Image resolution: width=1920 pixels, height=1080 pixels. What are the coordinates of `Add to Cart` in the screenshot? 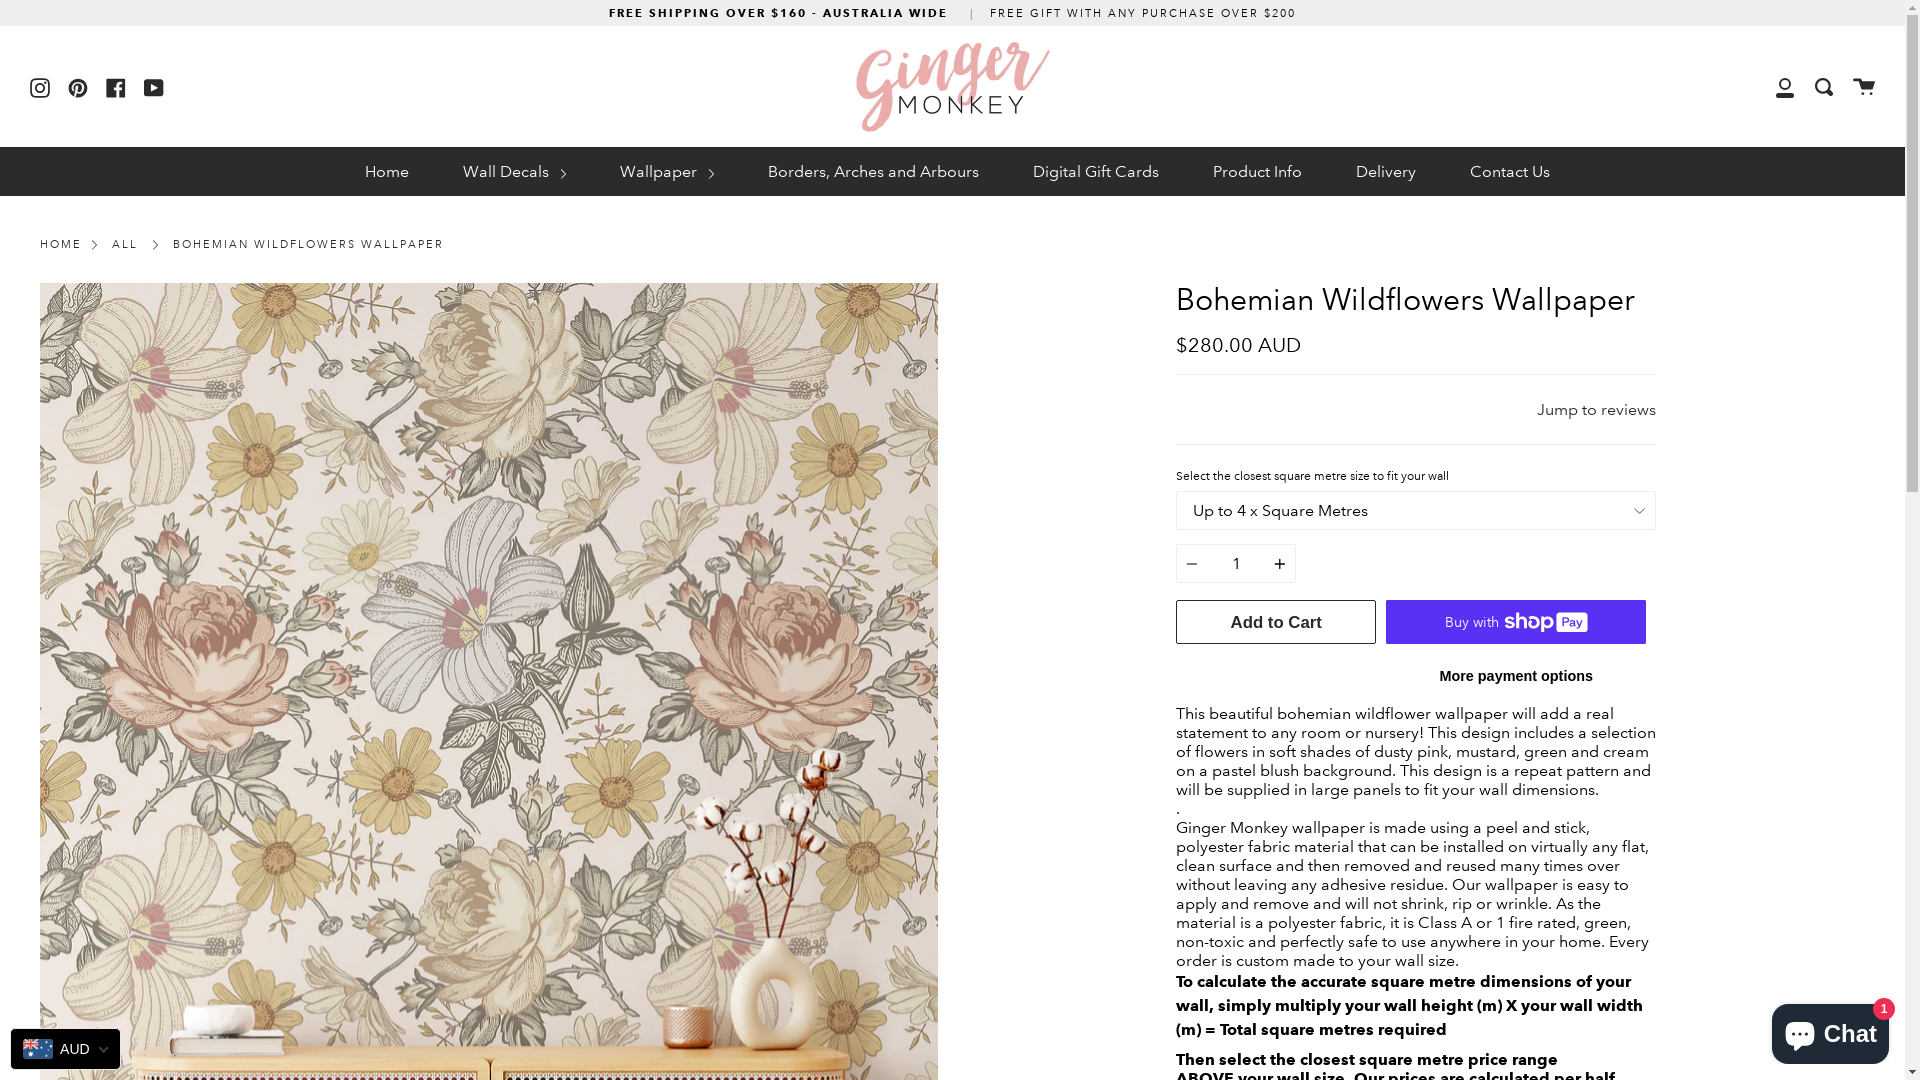 It's located at (1276, 622).